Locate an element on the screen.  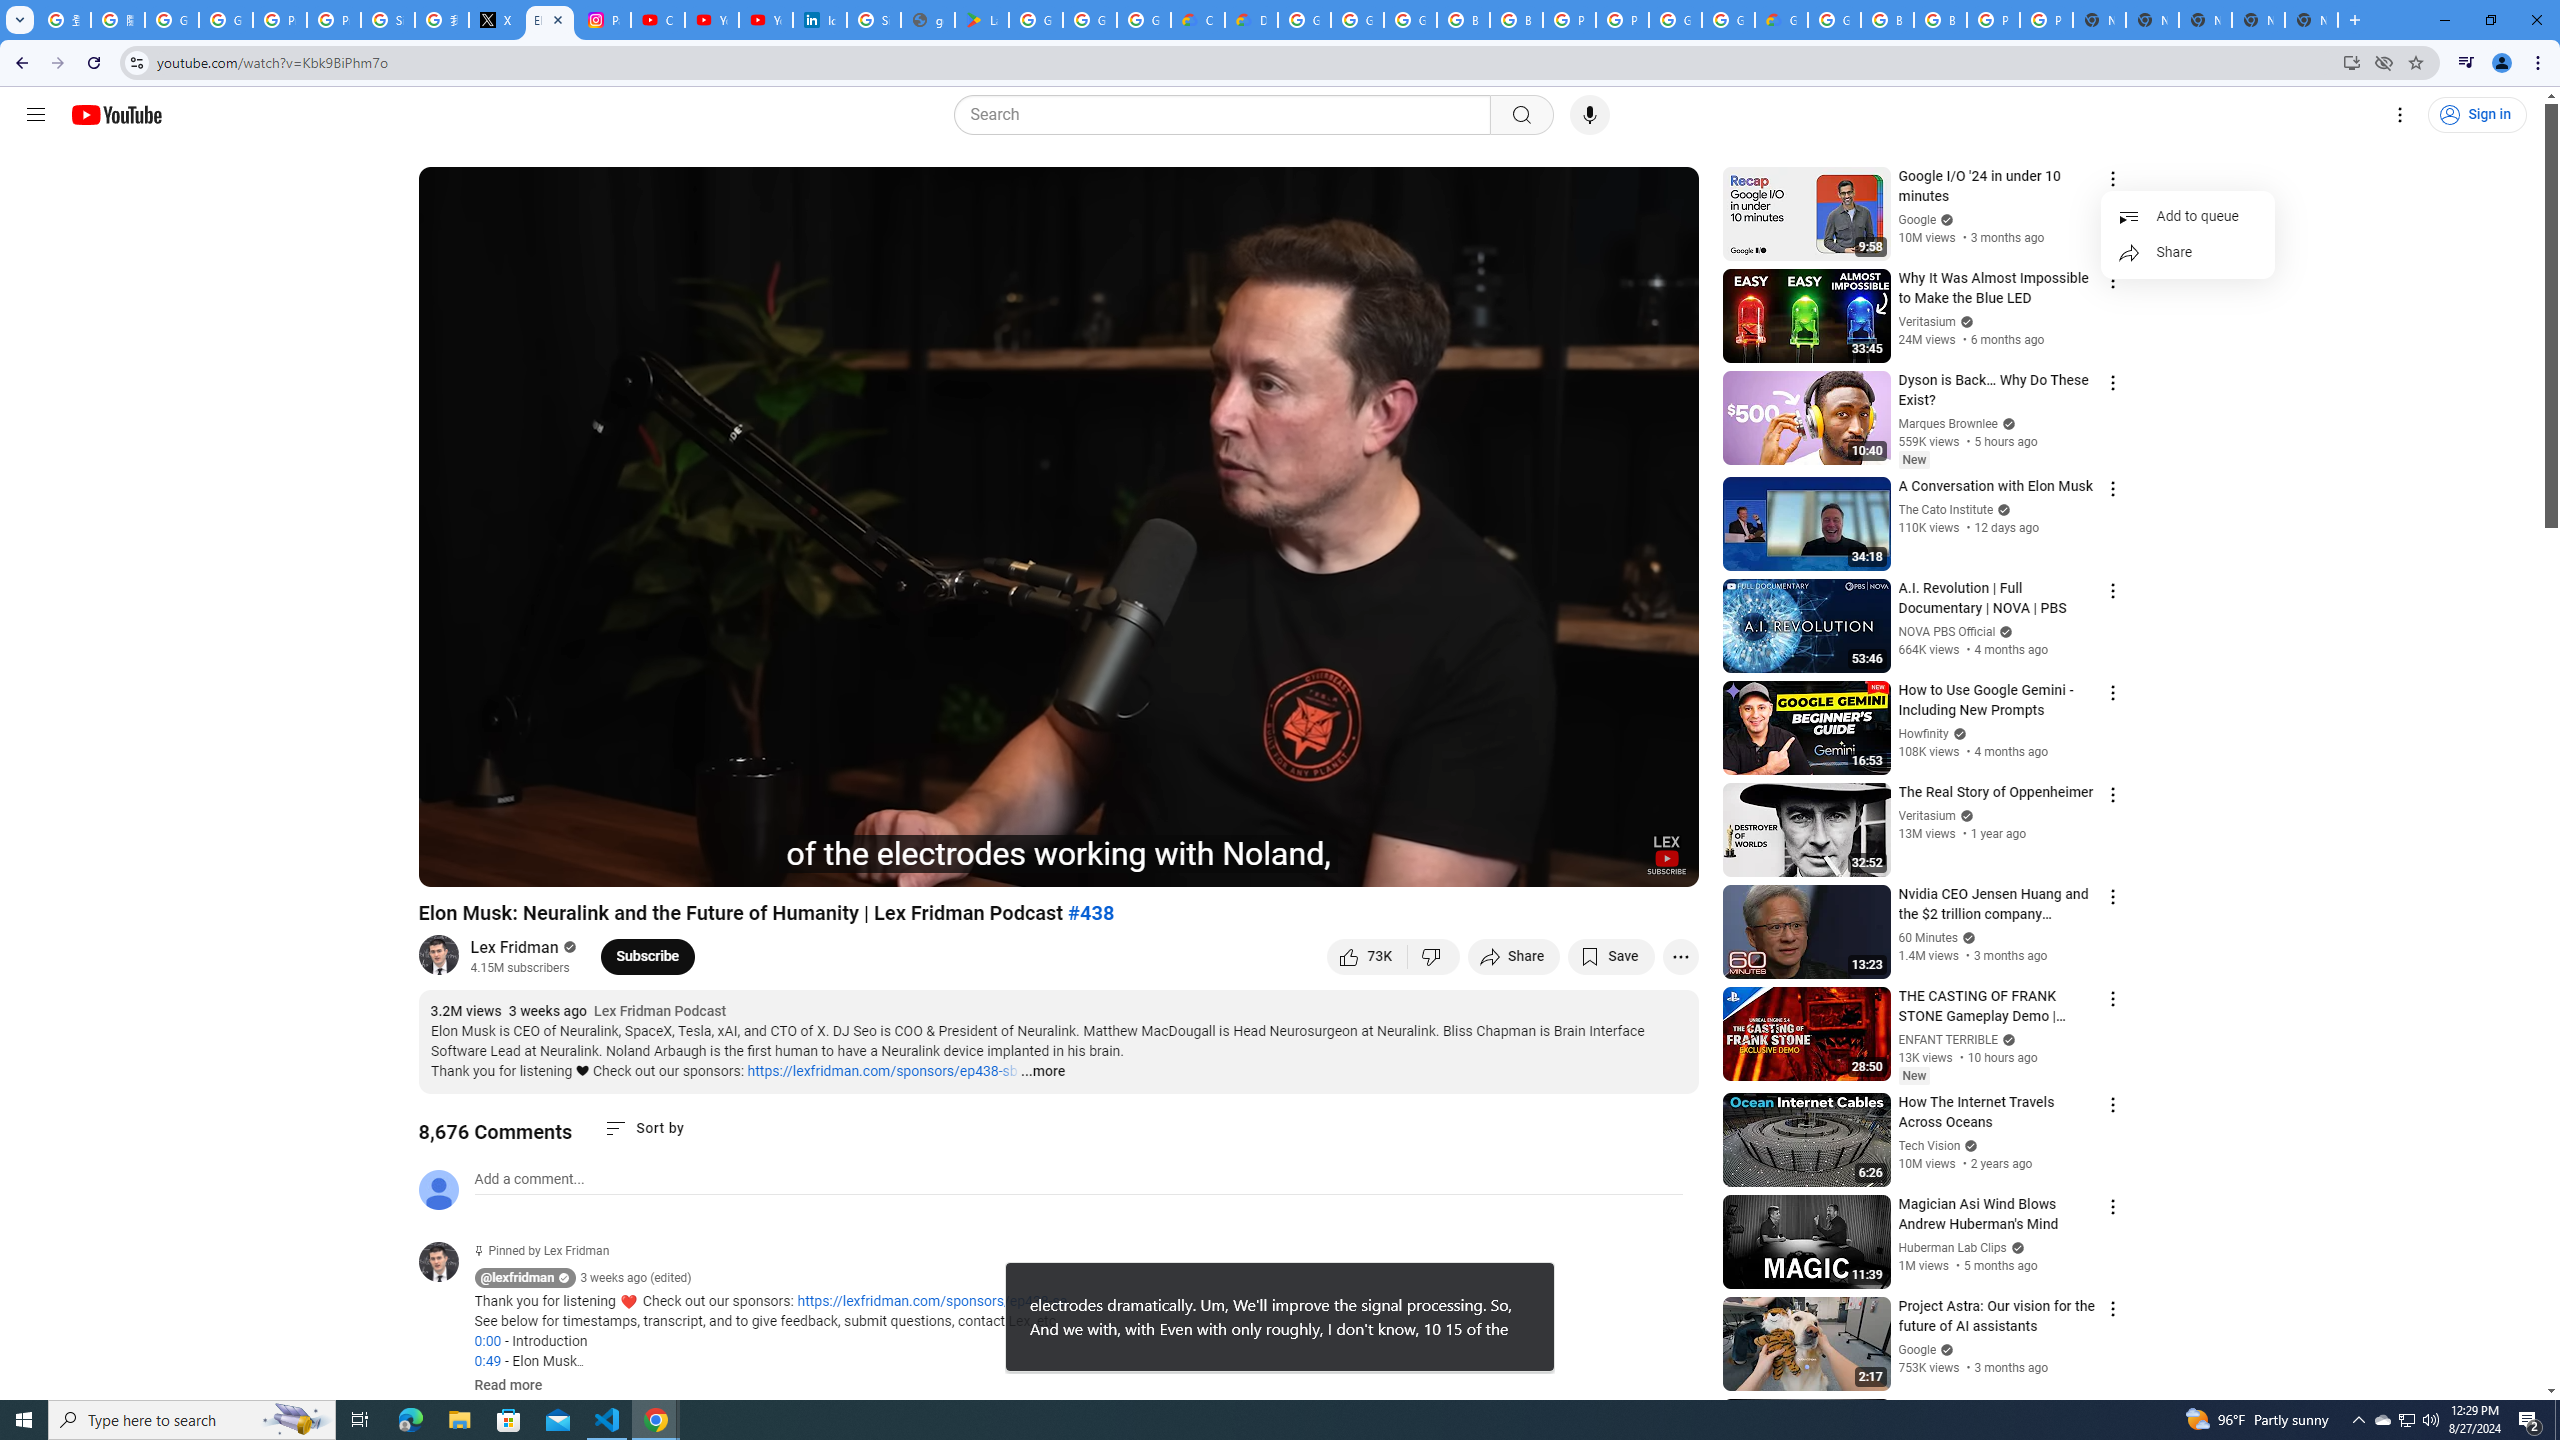
Play (k) is located at coordinates (453, 863).